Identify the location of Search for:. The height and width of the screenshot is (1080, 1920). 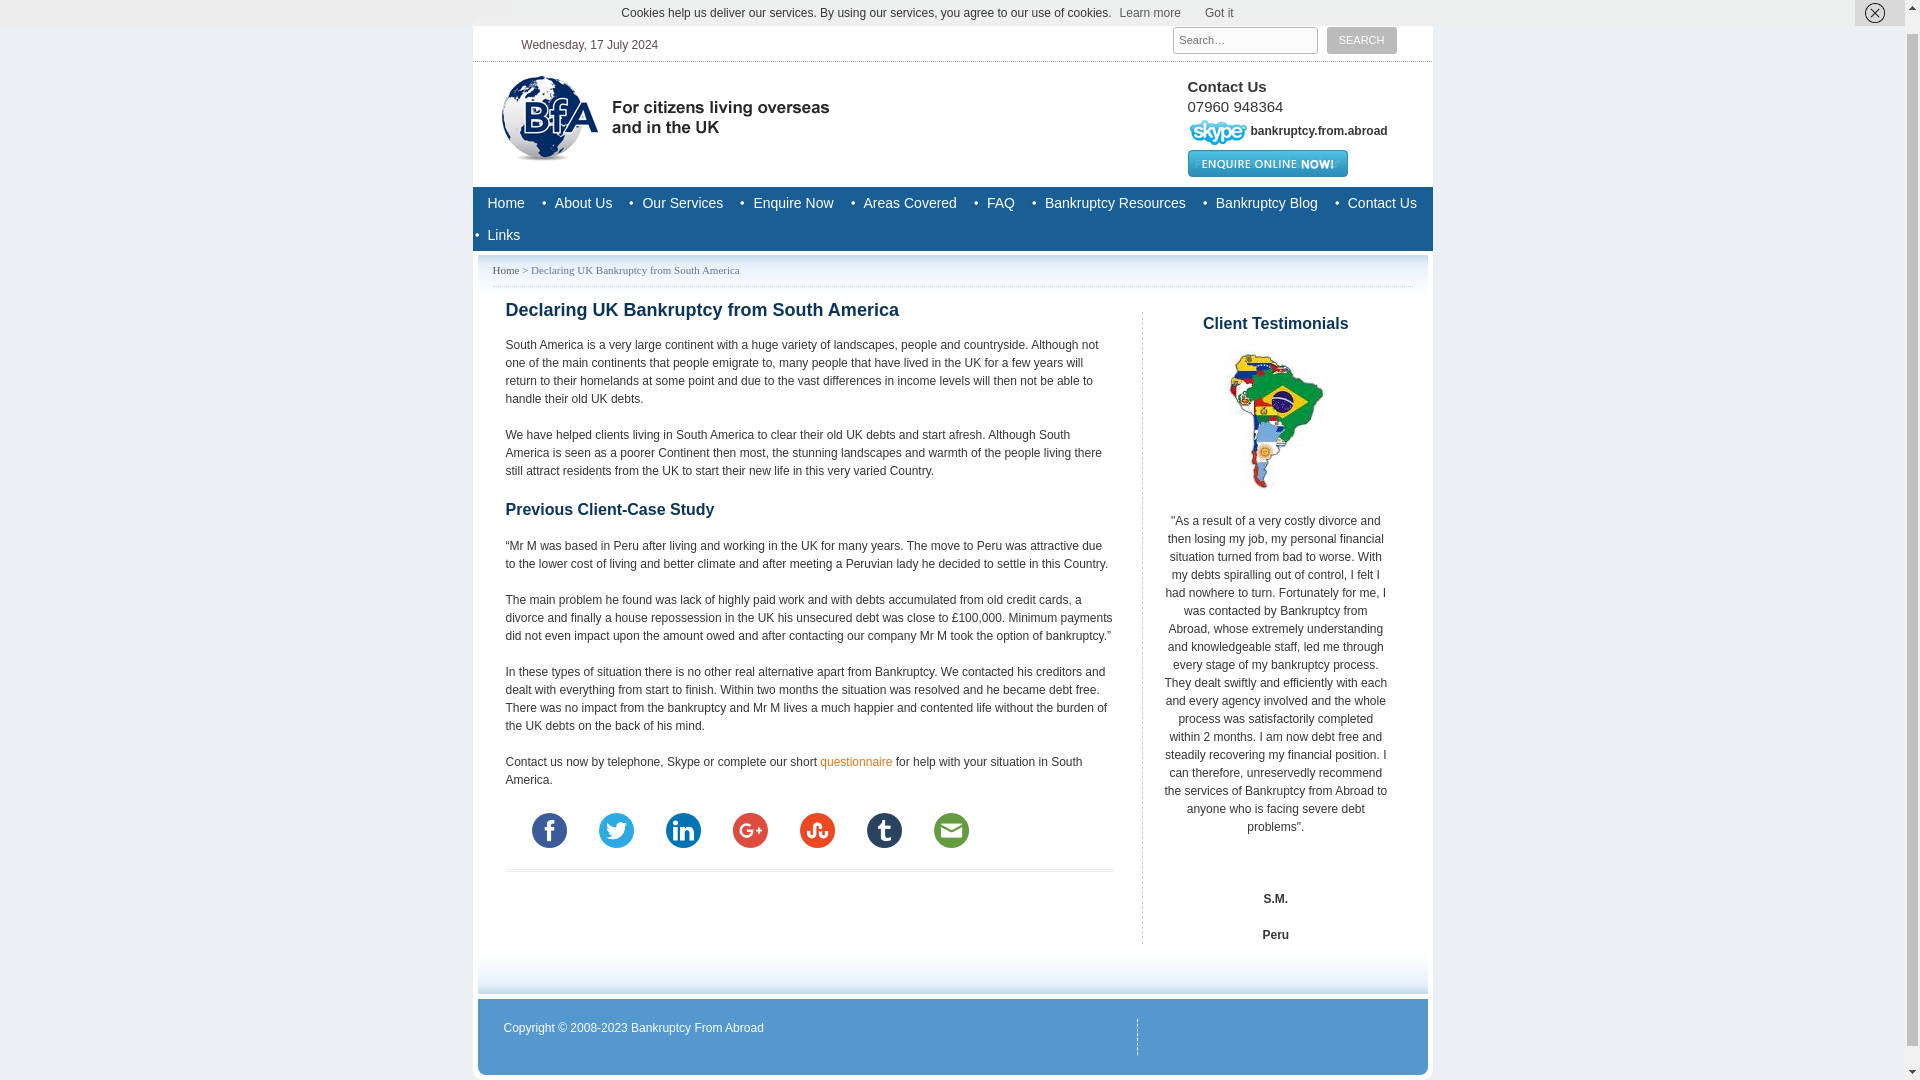
(1245, 40).